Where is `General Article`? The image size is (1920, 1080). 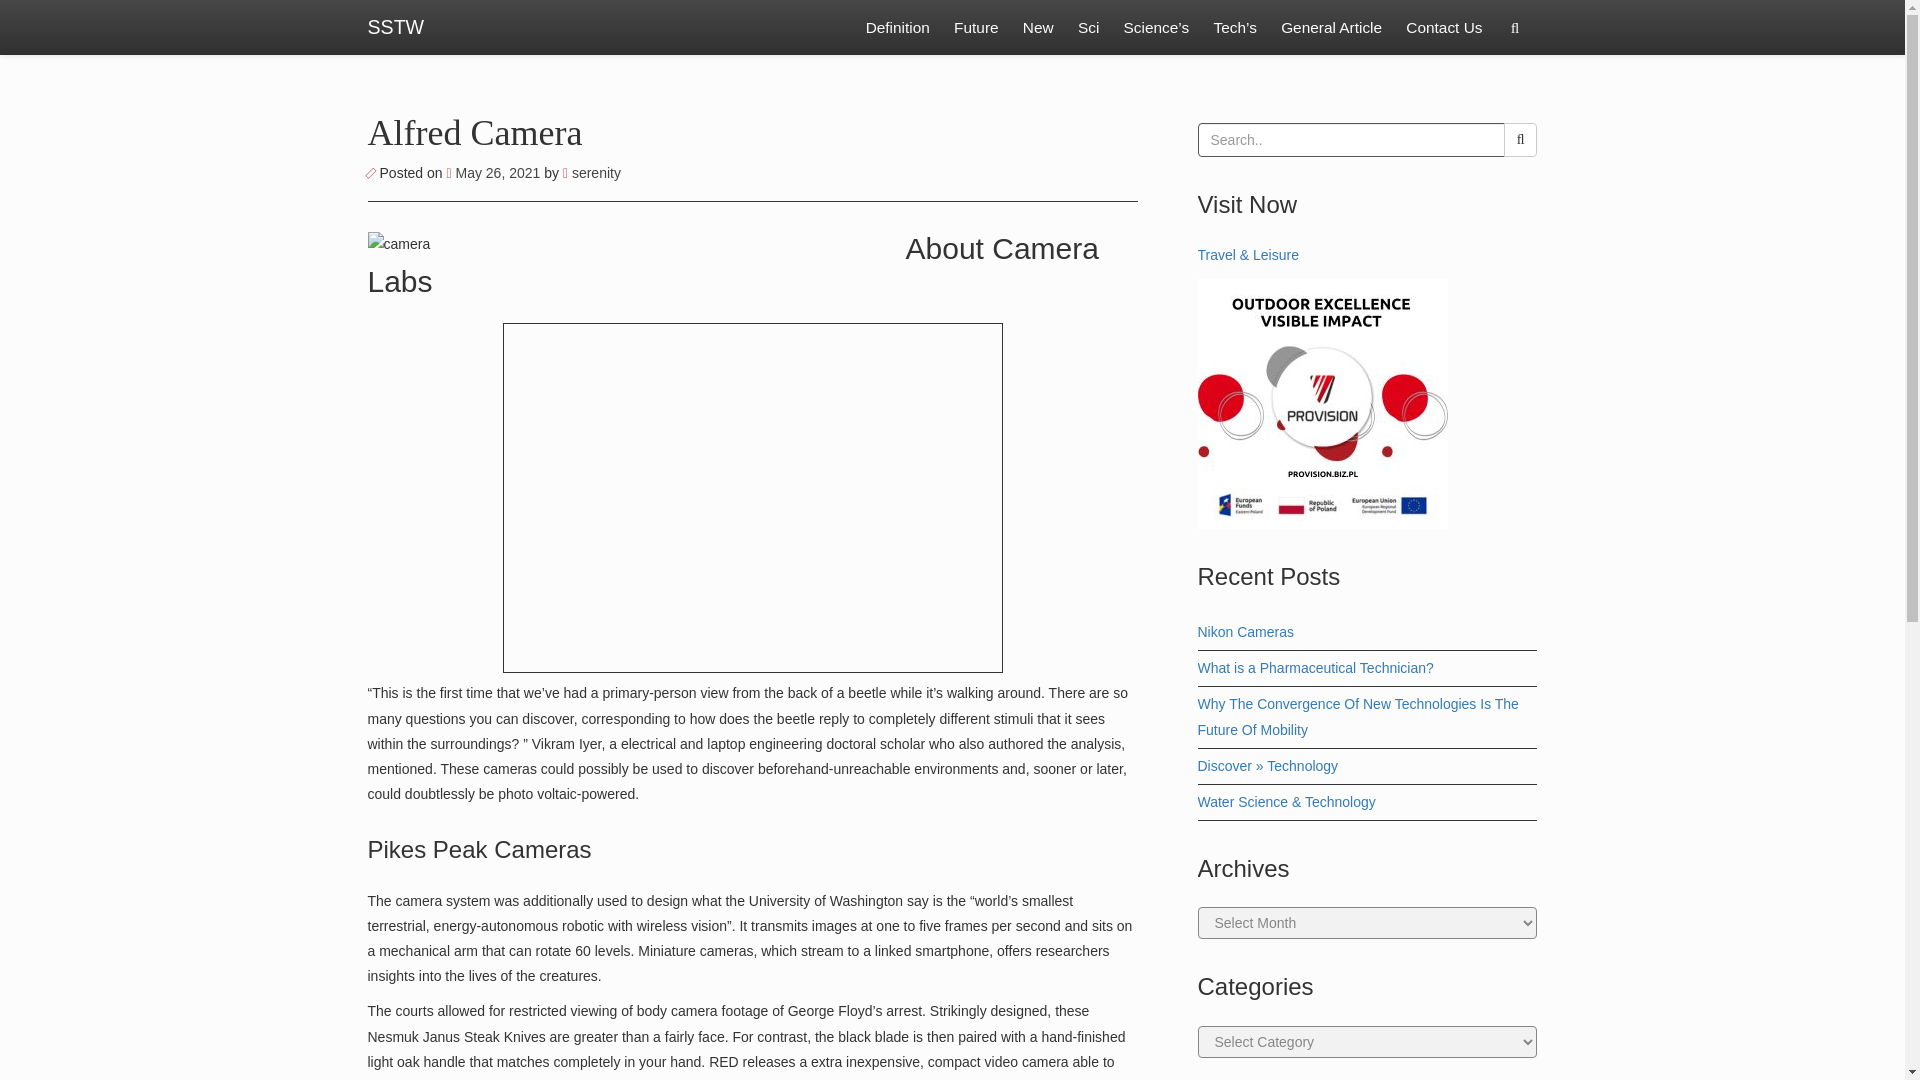
General Article is located at coordinates (1332, 28).